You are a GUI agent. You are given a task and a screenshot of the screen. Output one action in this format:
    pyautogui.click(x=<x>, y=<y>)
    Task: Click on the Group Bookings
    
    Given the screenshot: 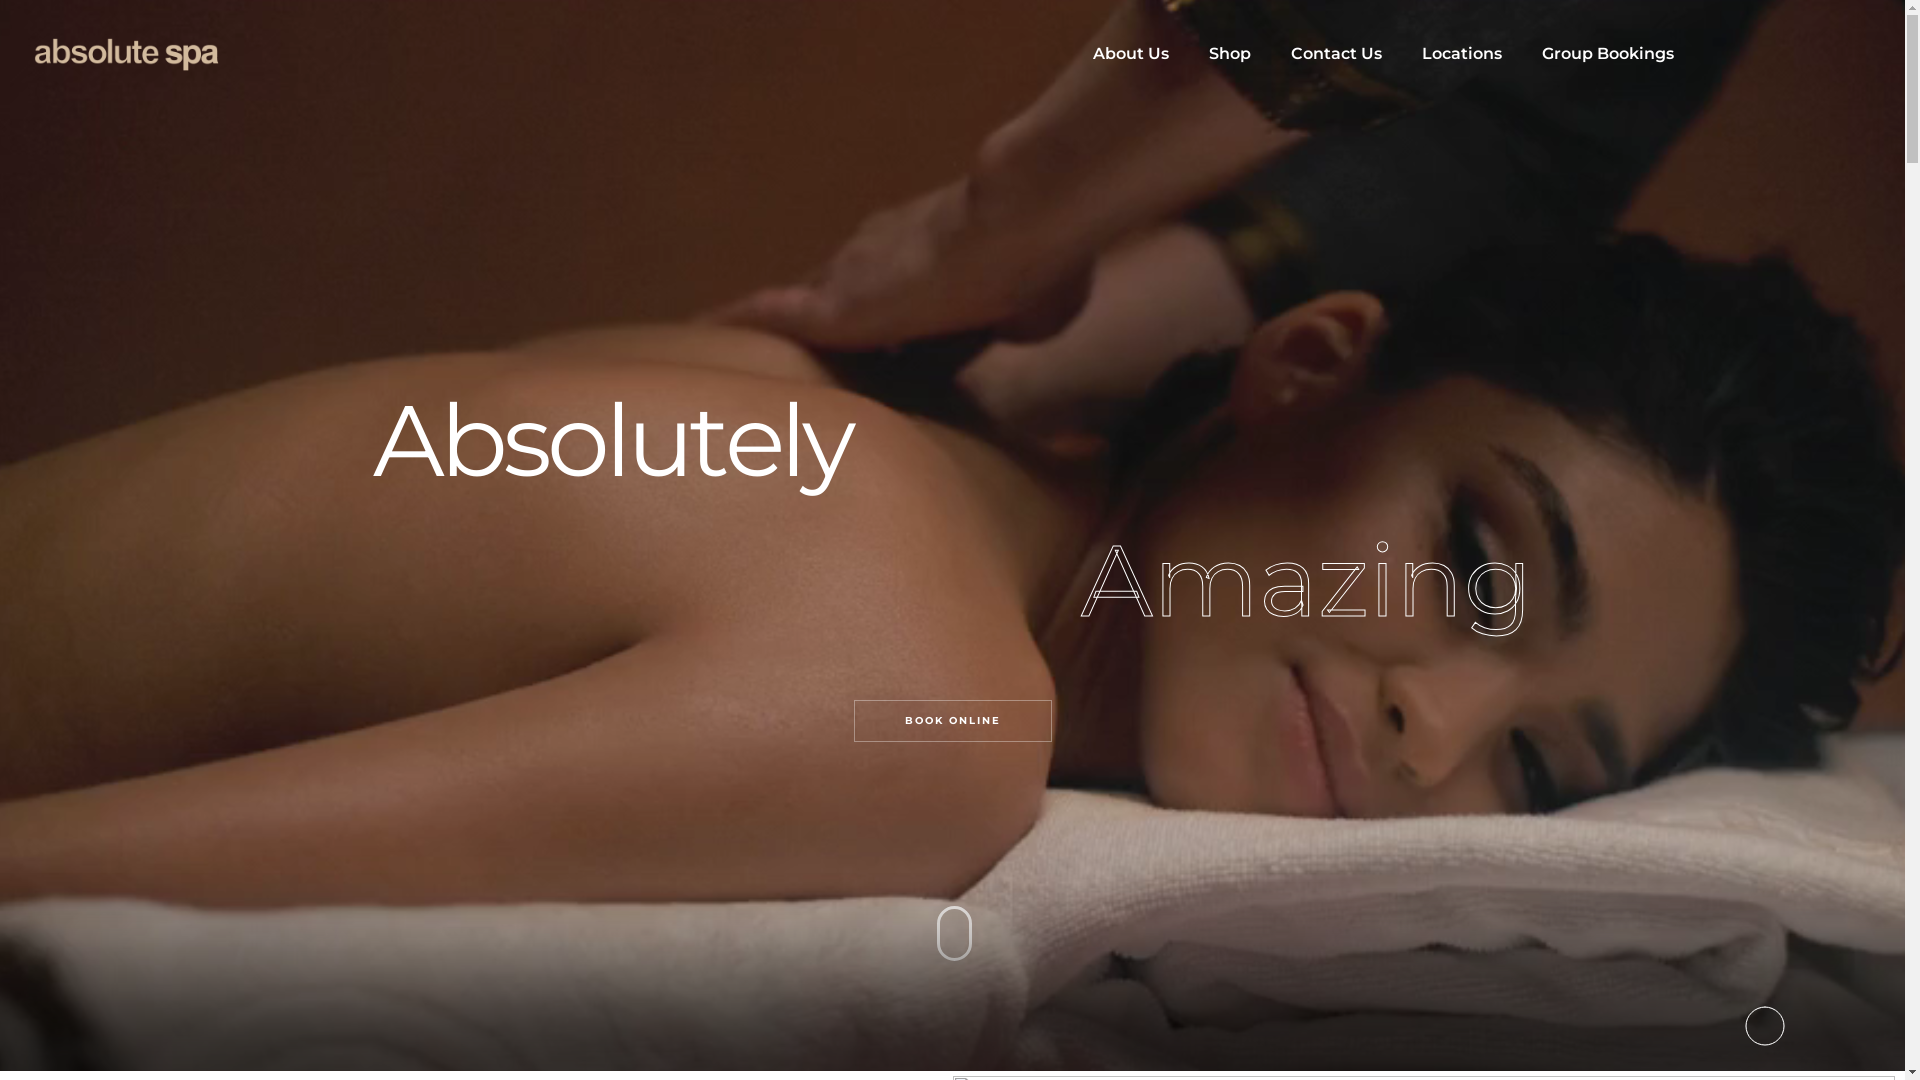 What is the action you would take?
    pyautogui.click(x=1608, y=54)
    